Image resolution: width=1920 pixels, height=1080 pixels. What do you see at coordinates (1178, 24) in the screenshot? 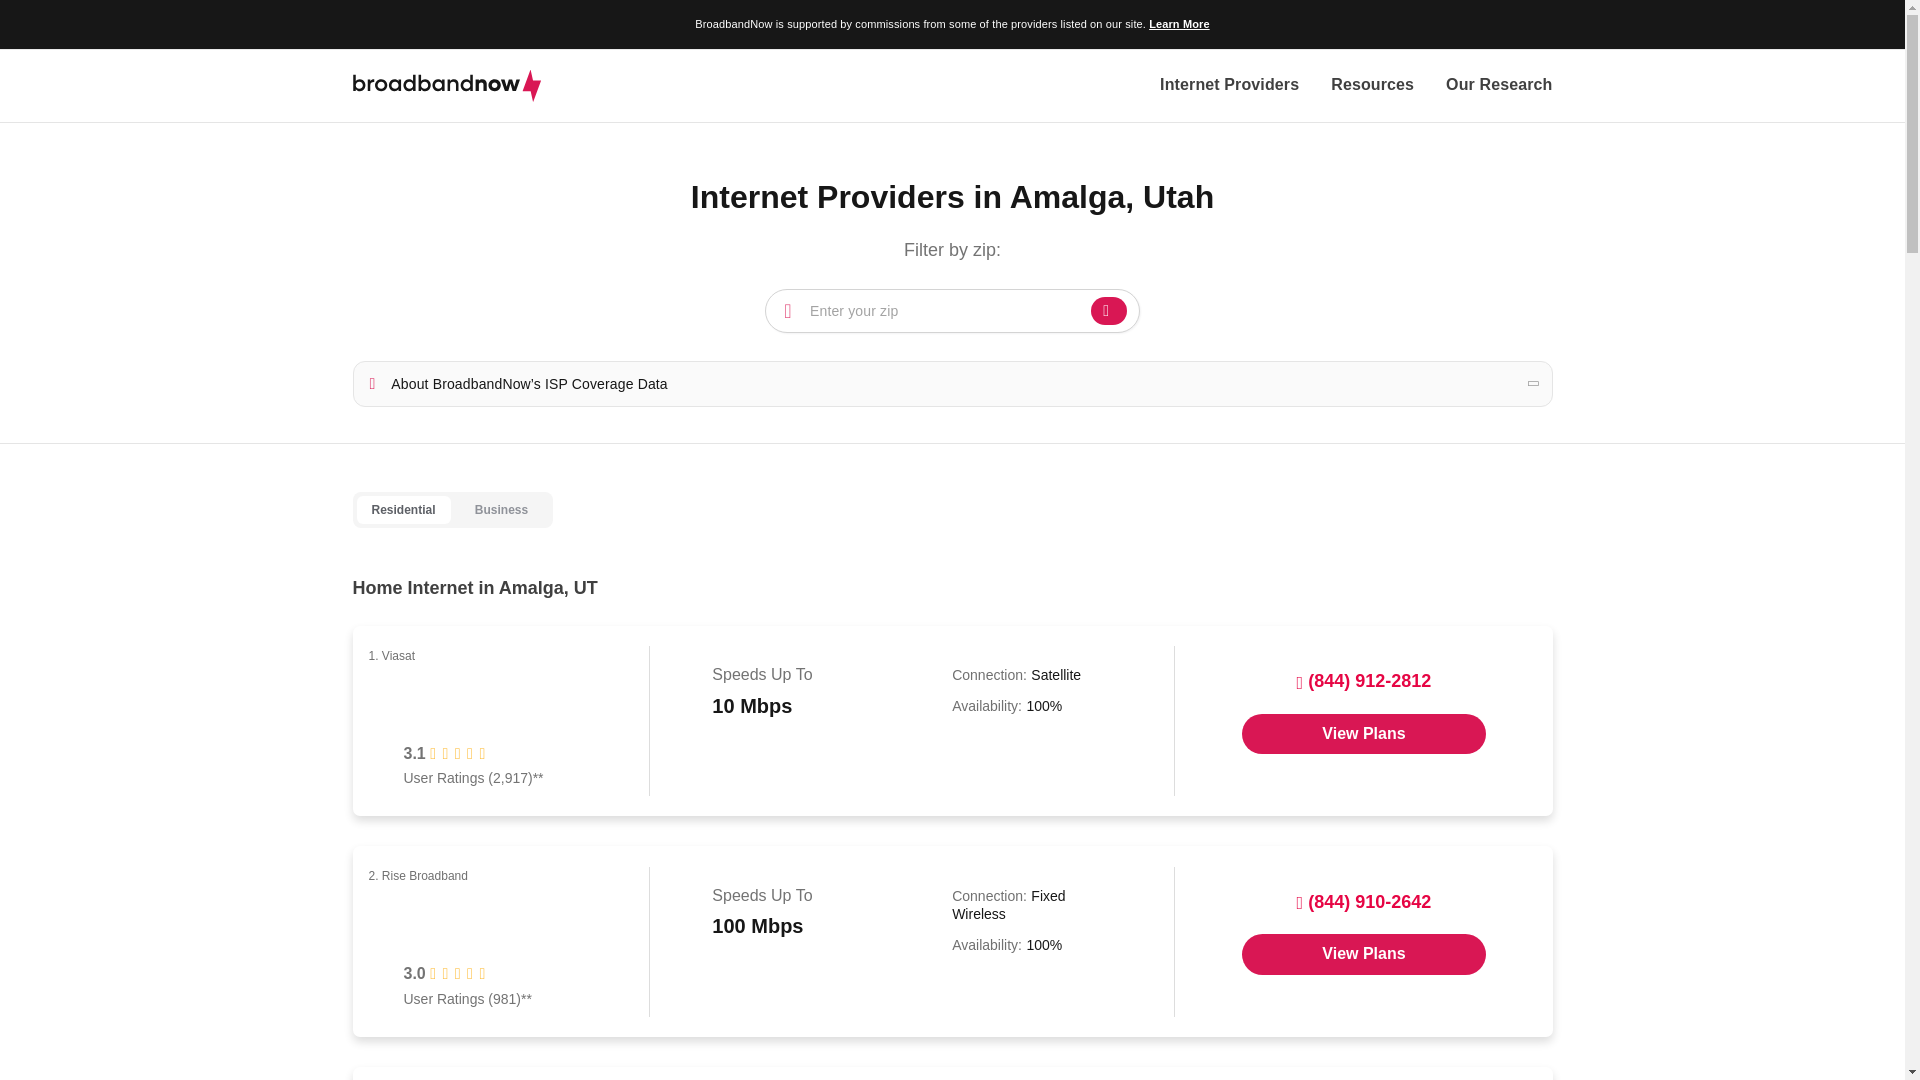
I see `Learn More` at bounding box center [1178, 24].